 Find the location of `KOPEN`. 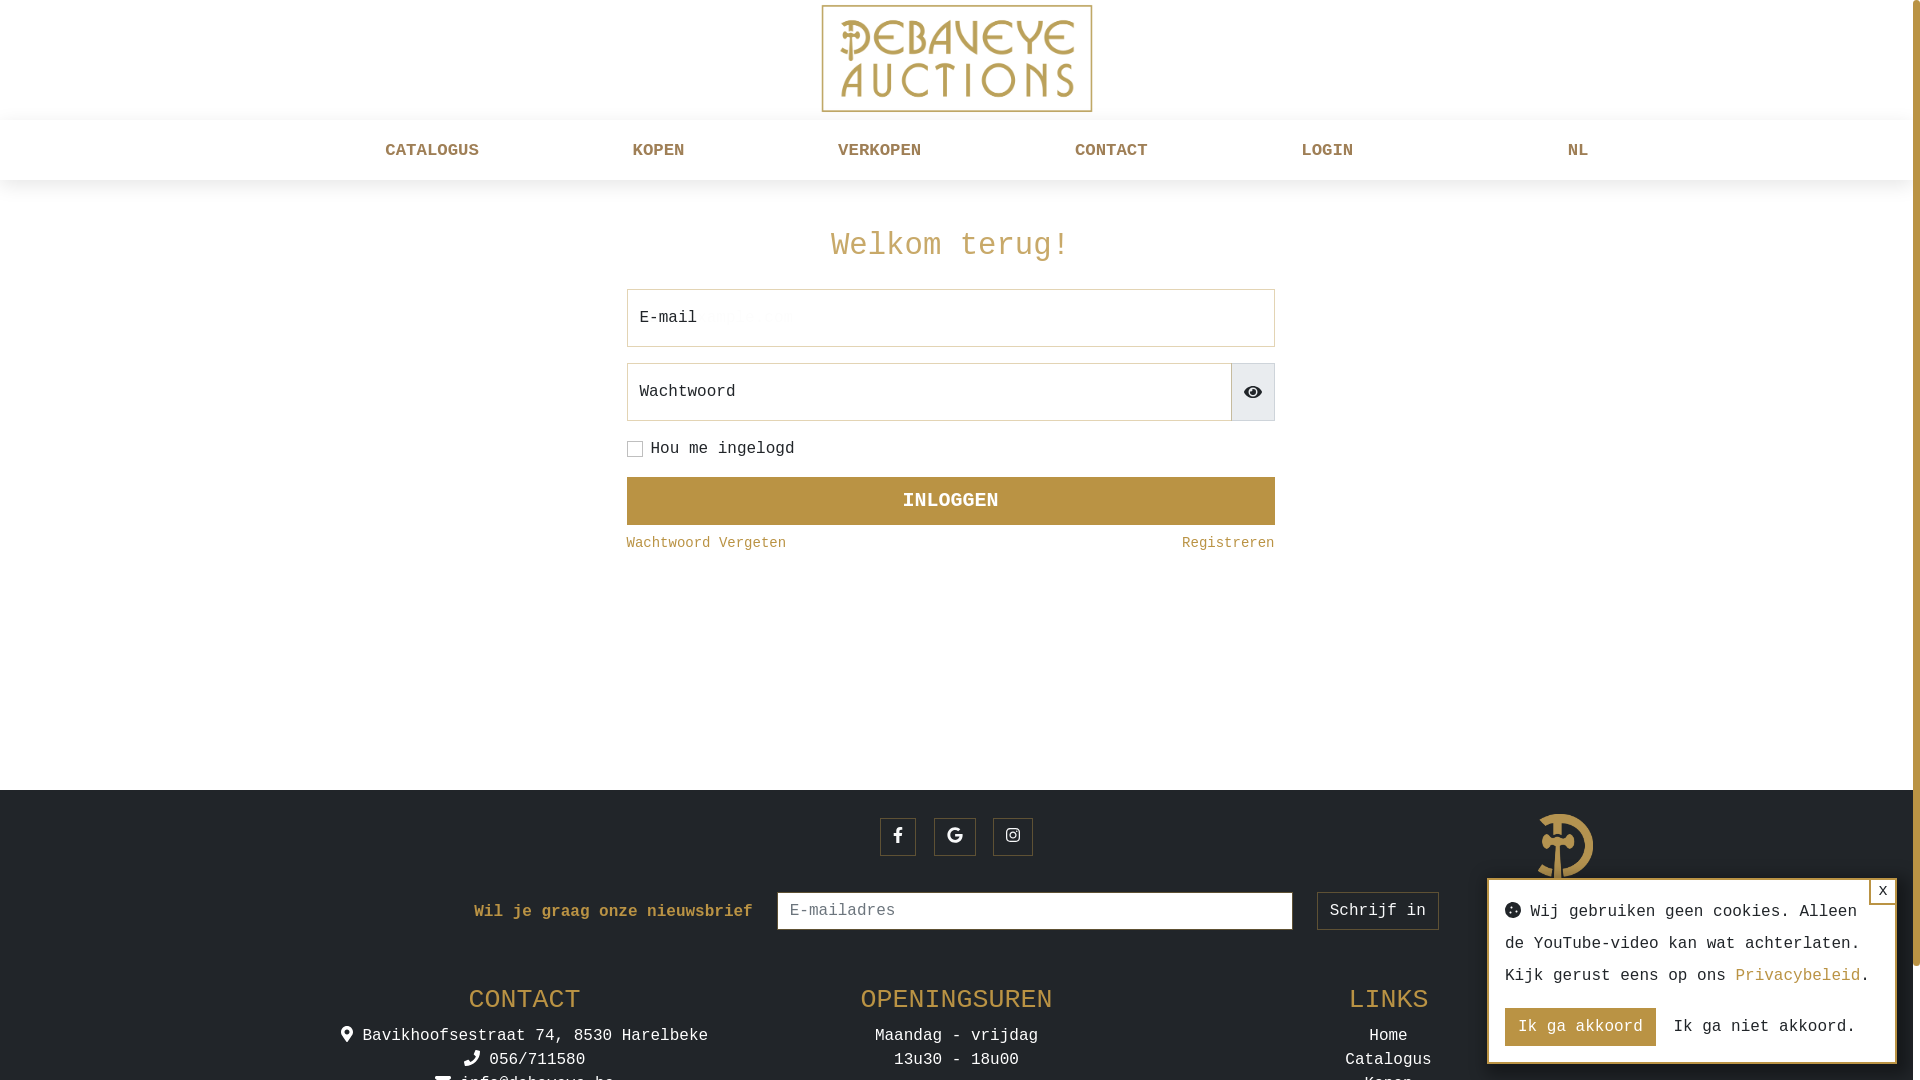

KOPEN is located at coordinates (659, 151).